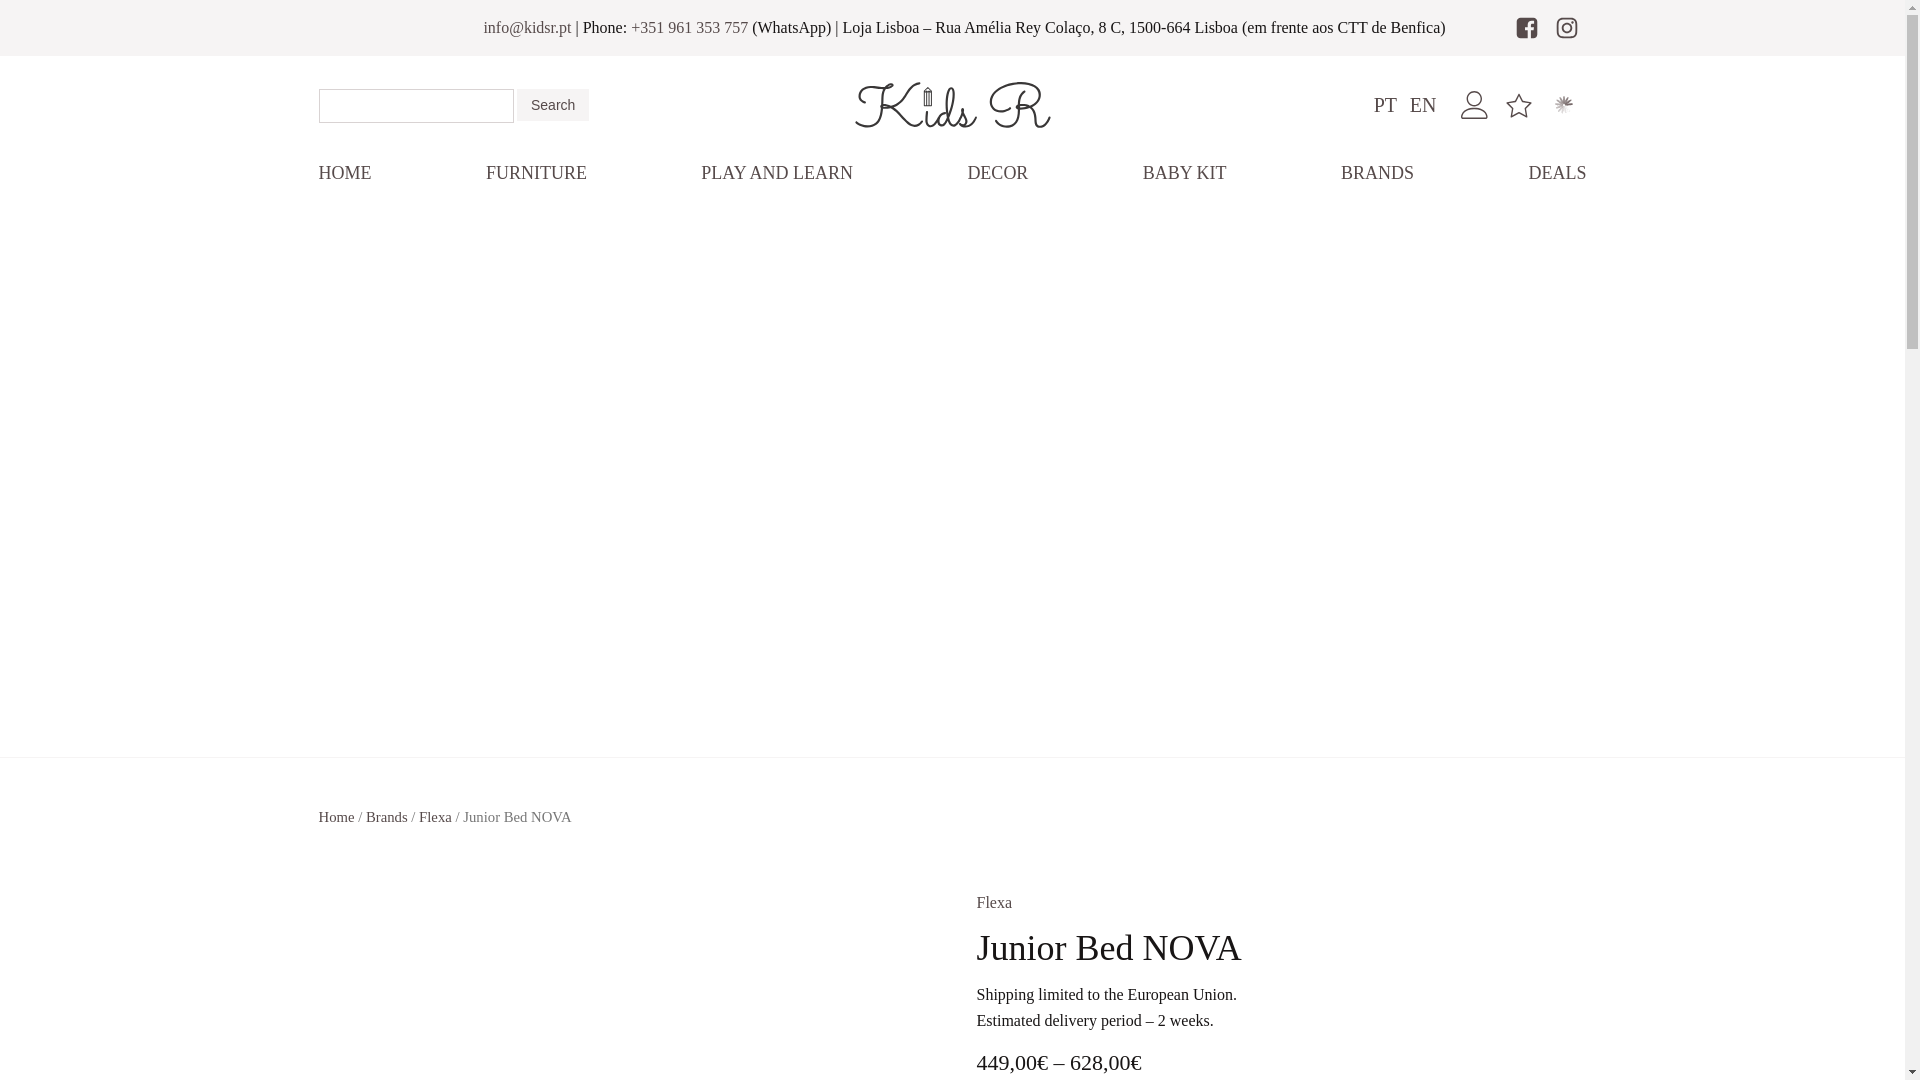 The height and width of the screenshot is (1080, 1920). What do you see at coordinates (552, 104) in the screenshot?
I see `Search` at bounding box center [552, 104].